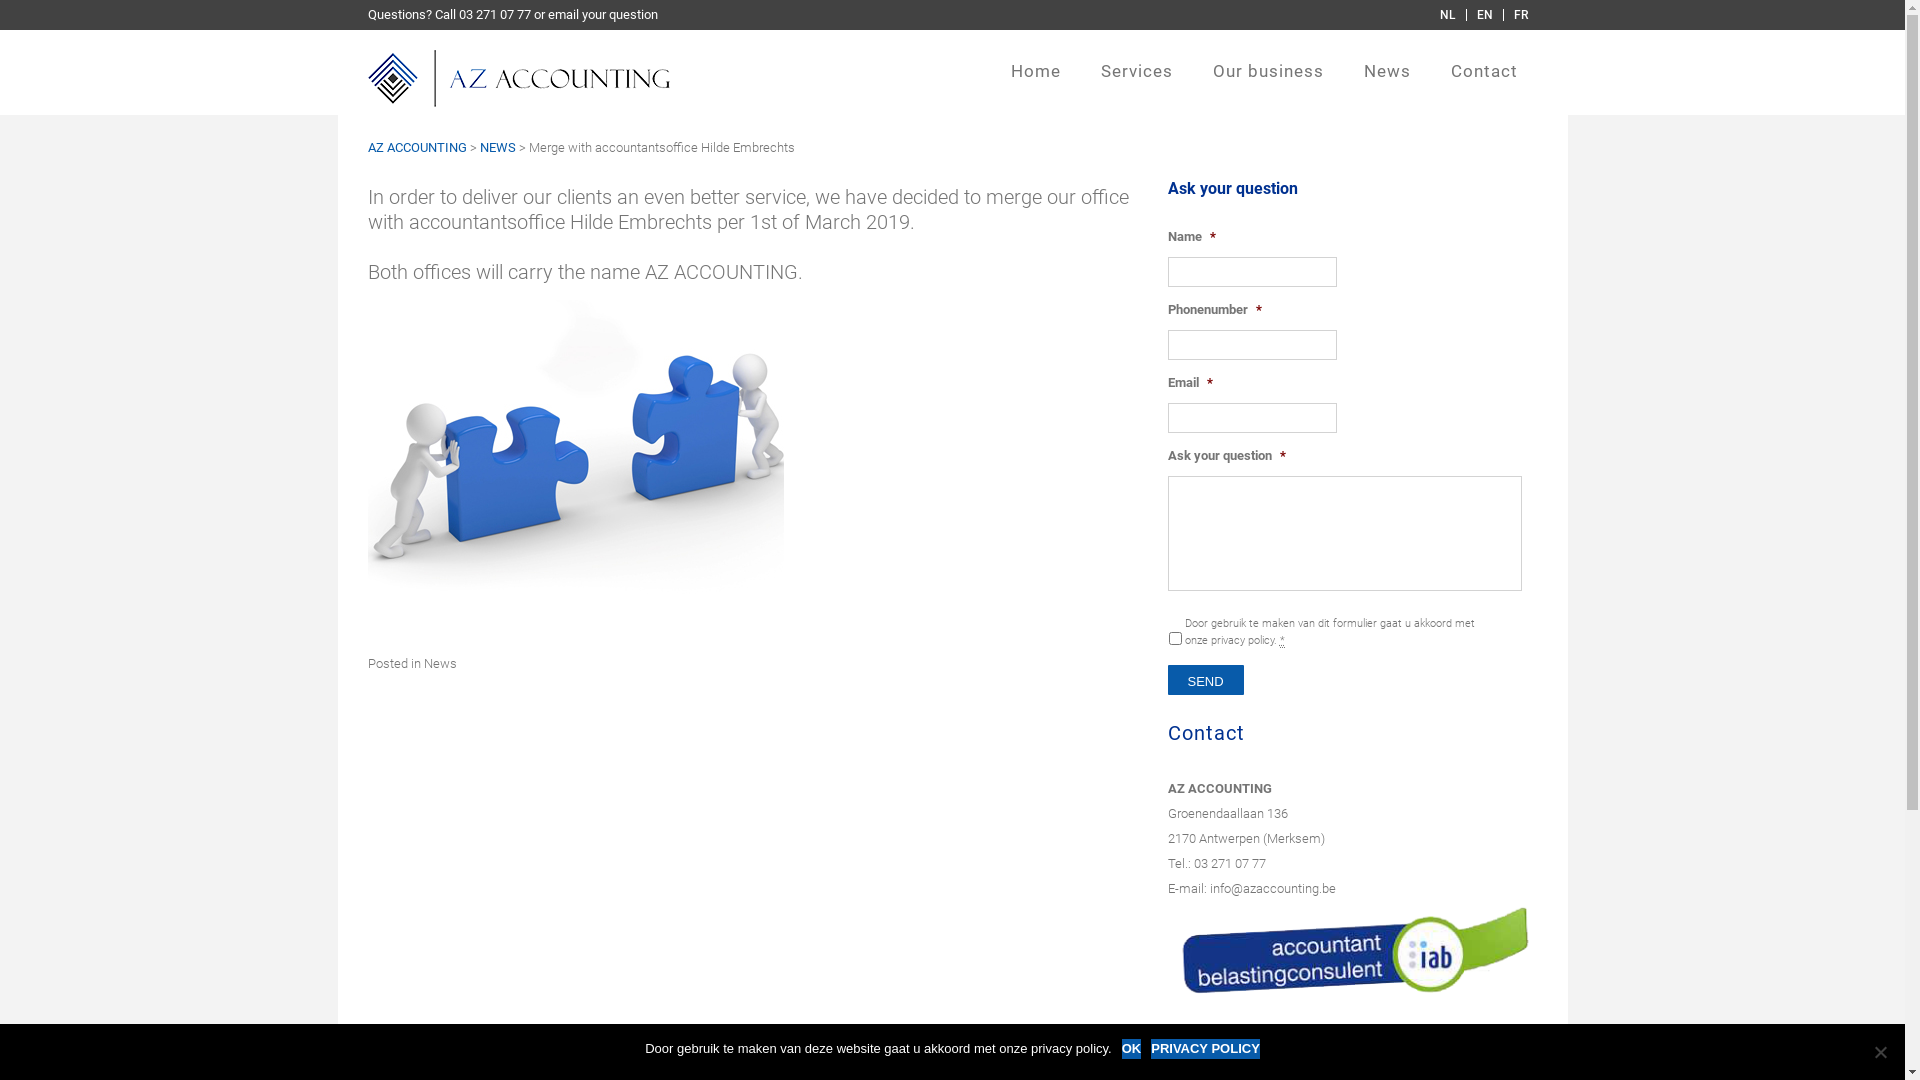  Describe the element at coordinates (1273, 888) in the screenshot. I see `info@azaccounting.be` at that location.